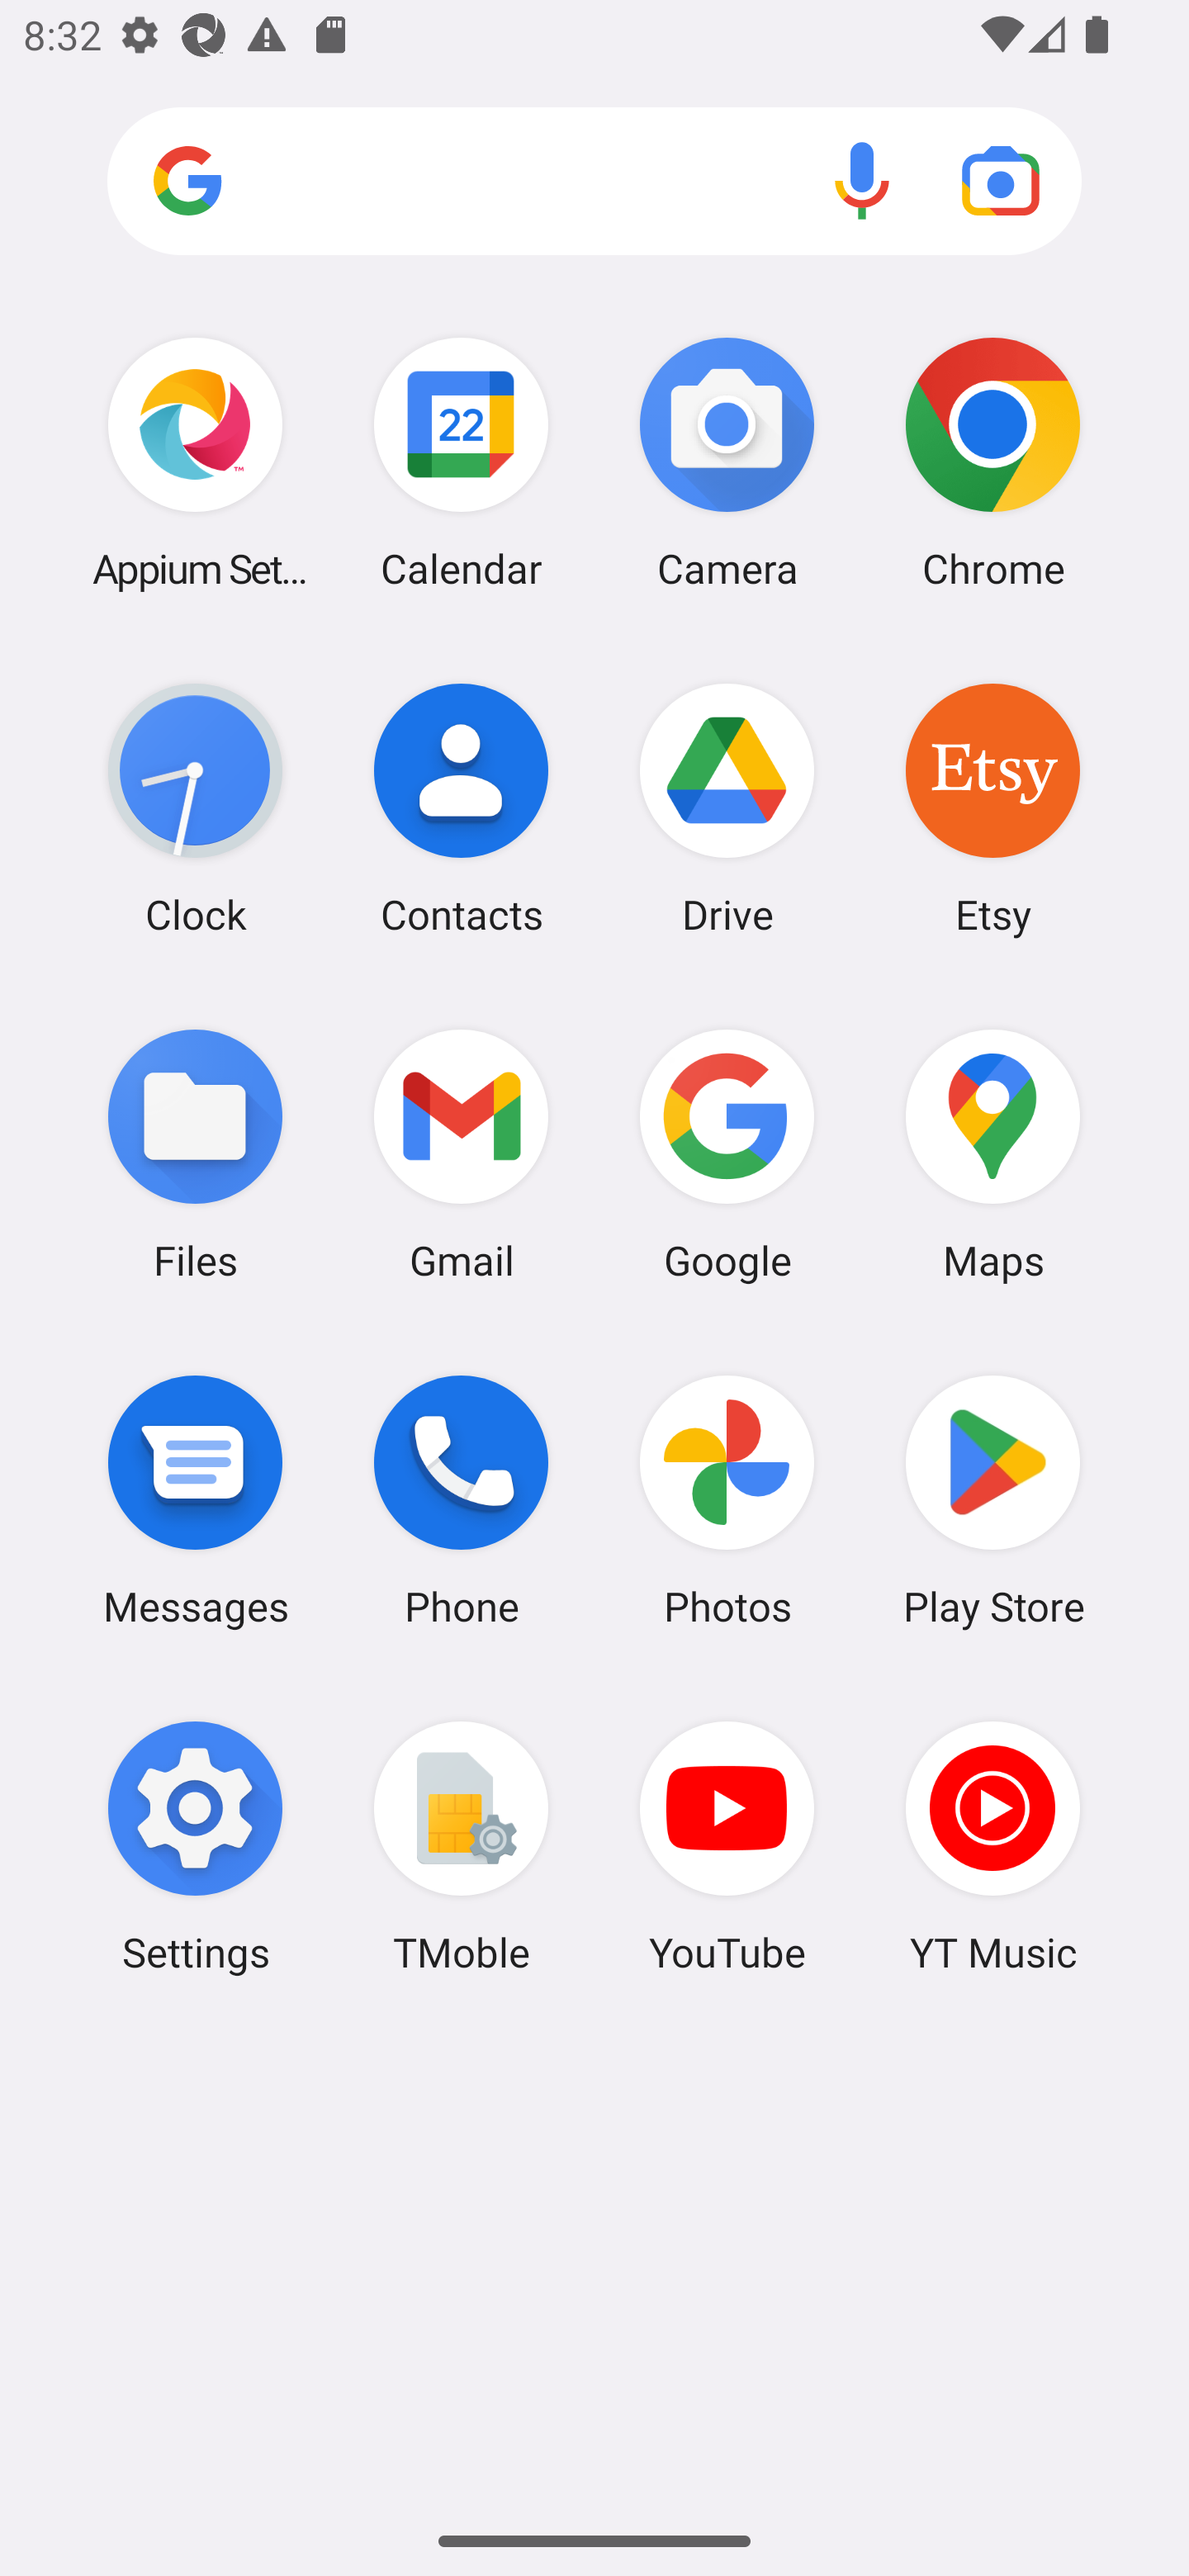  I want to click on Search apps, web and more, so click(594, 182).